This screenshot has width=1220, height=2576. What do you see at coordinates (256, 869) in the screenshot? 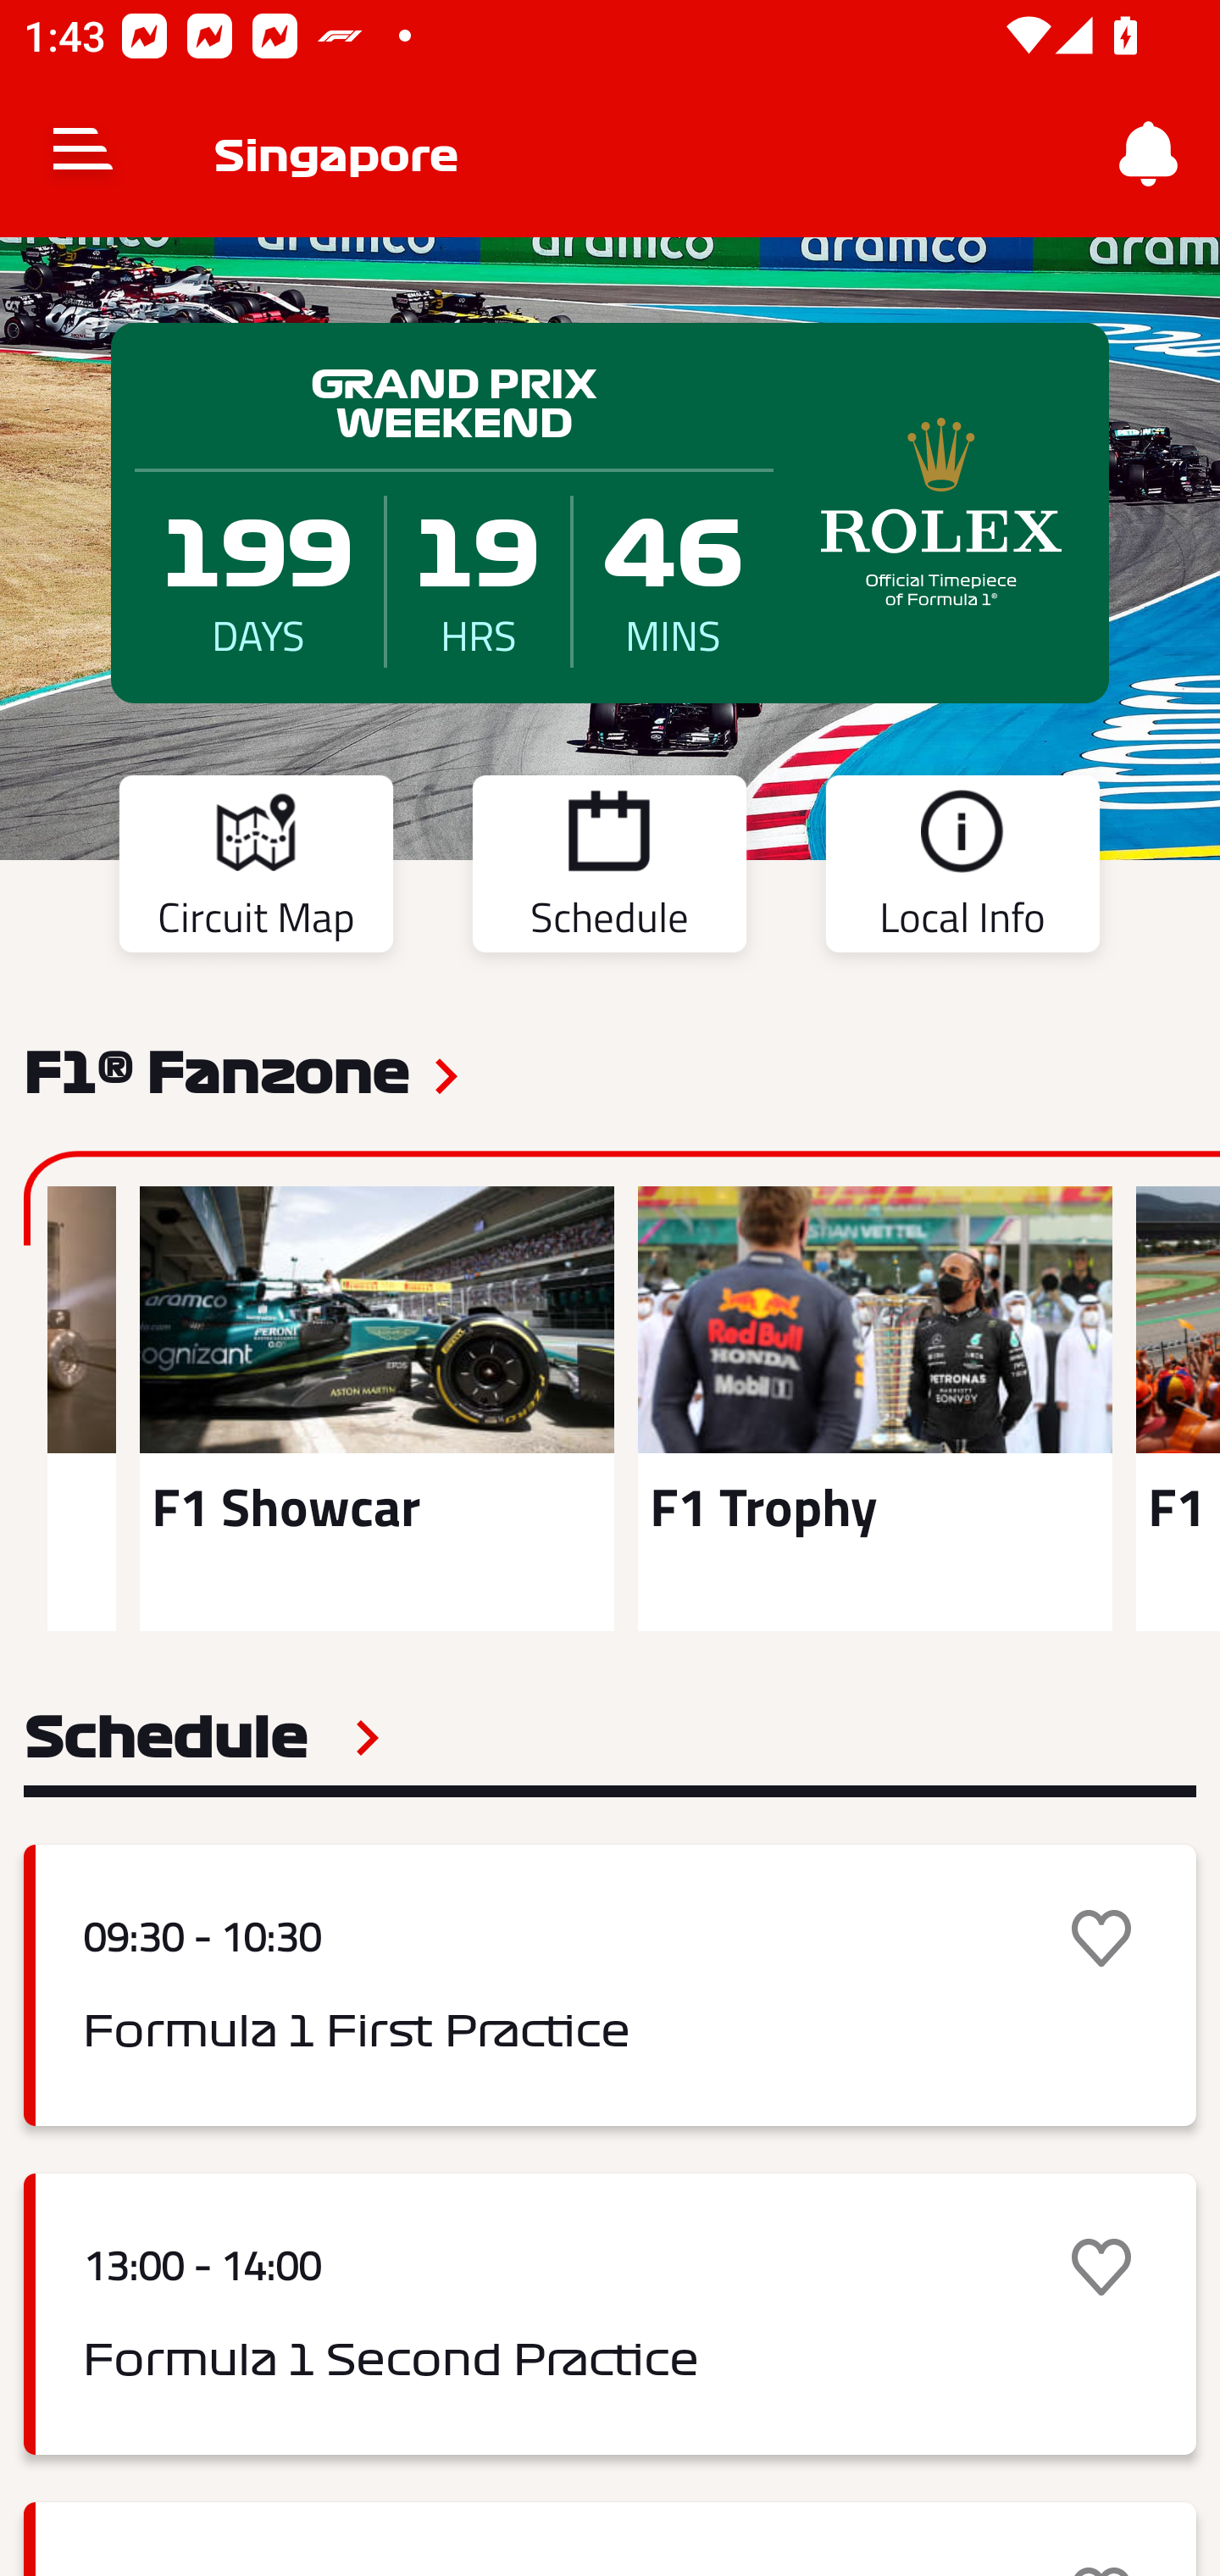
I see `Circuit Map` at bounding box center [256, 869].